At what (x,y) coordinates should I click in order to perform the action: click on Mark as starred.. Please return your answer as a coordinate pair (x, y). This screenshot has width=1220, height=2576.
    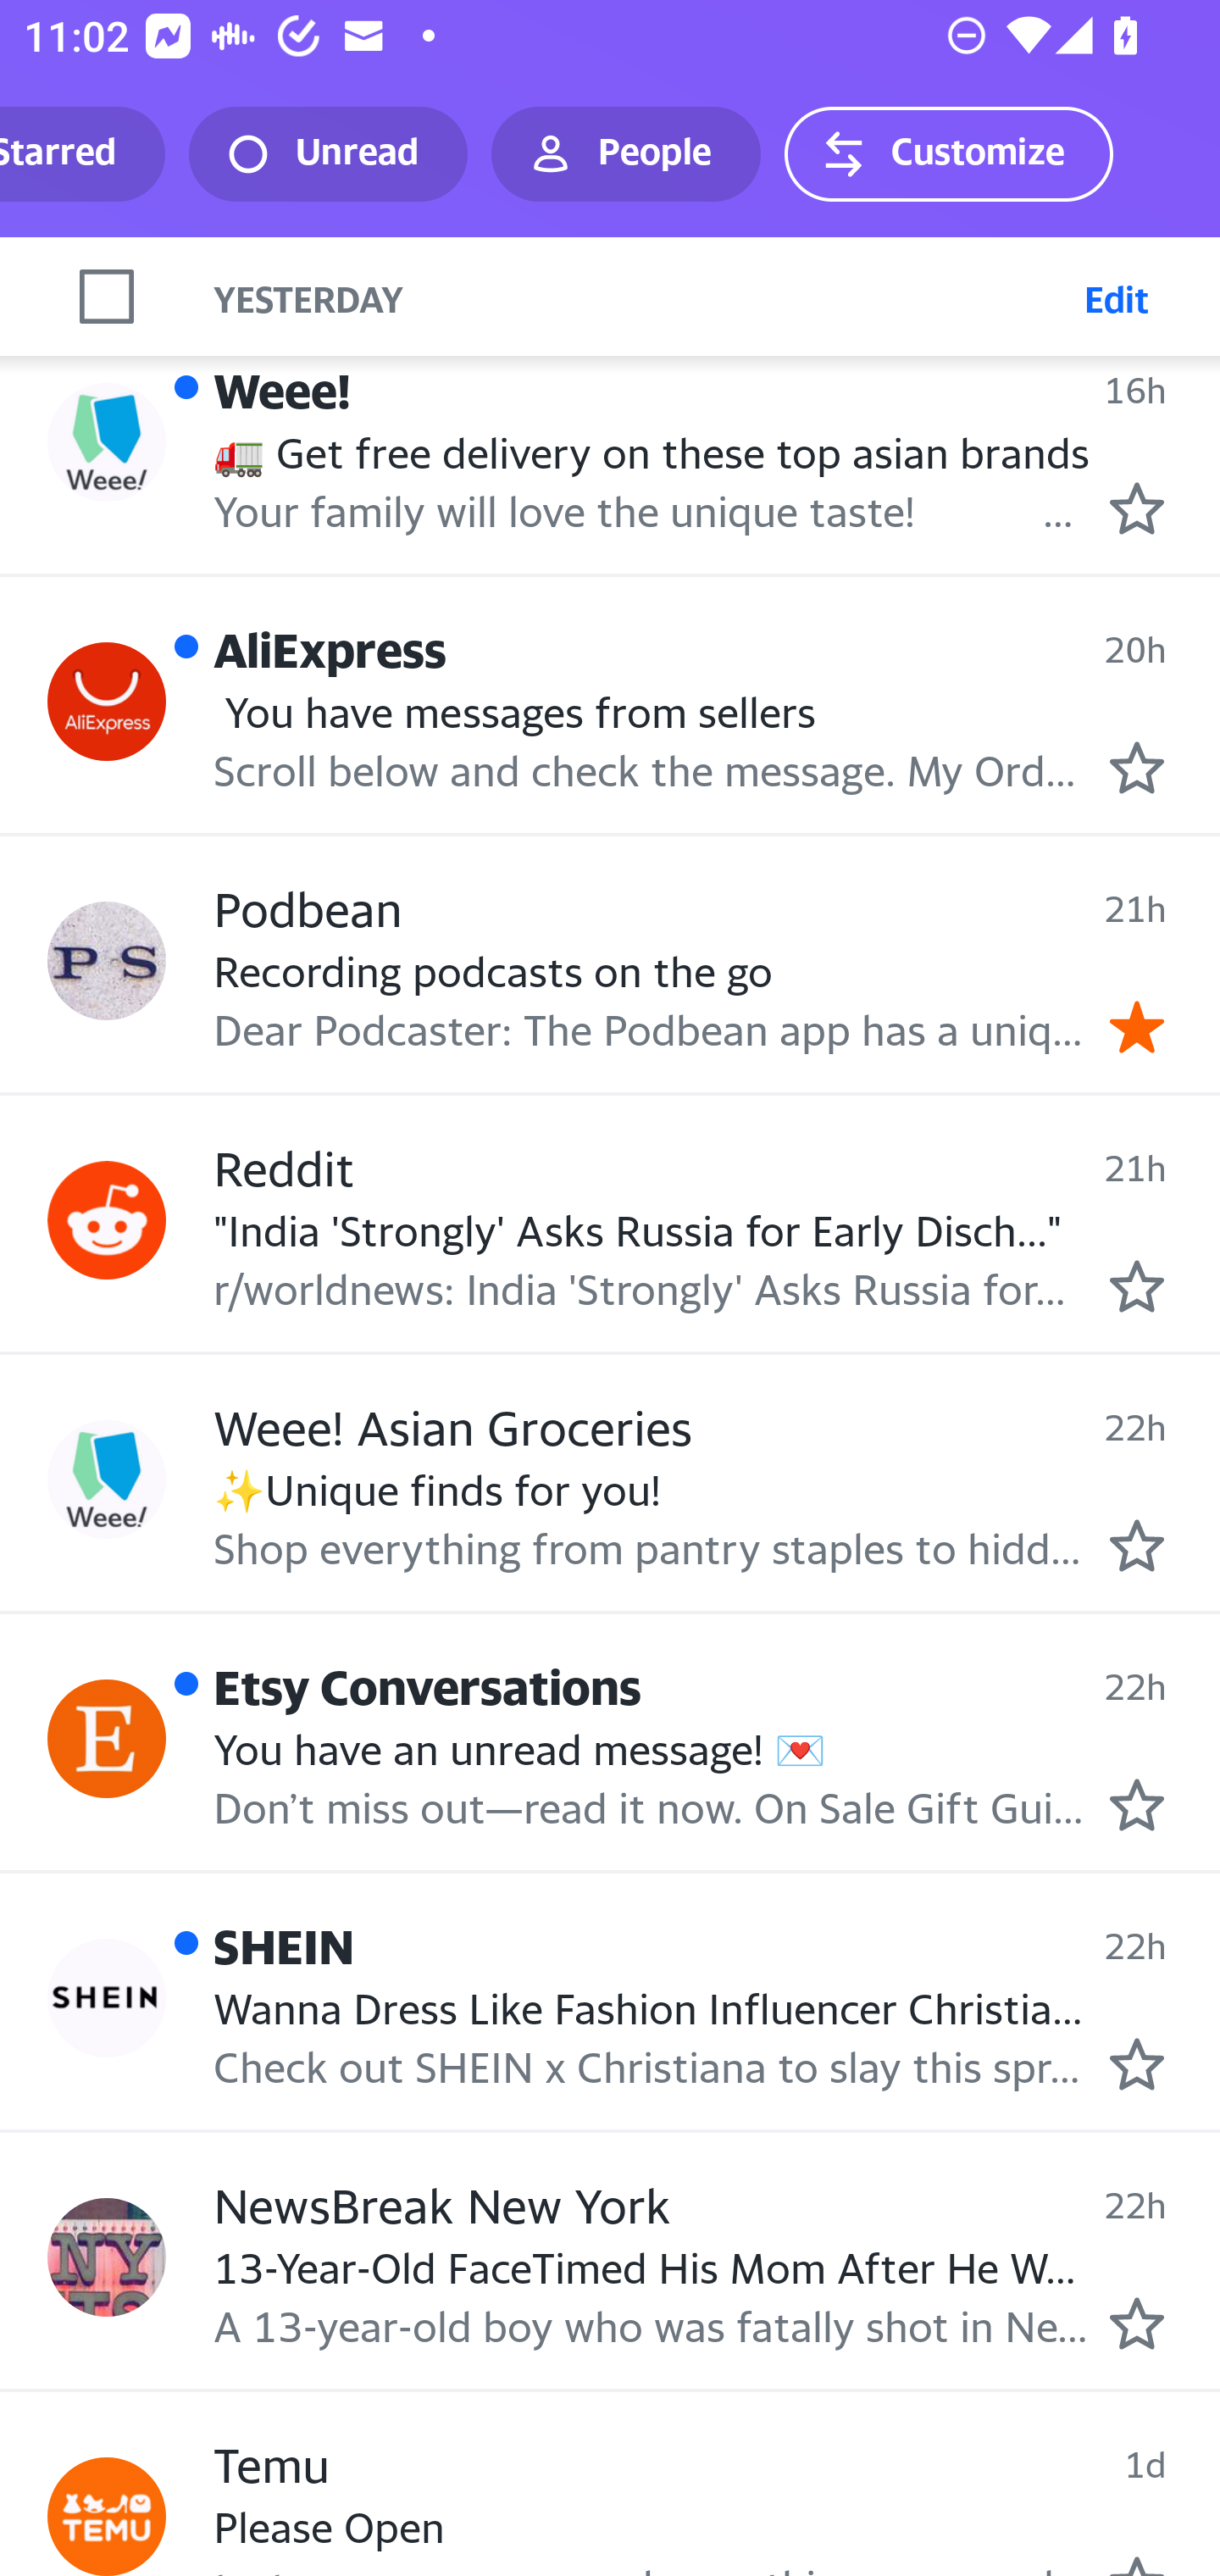
    Looking at the image, I should click on (1137, 1546).